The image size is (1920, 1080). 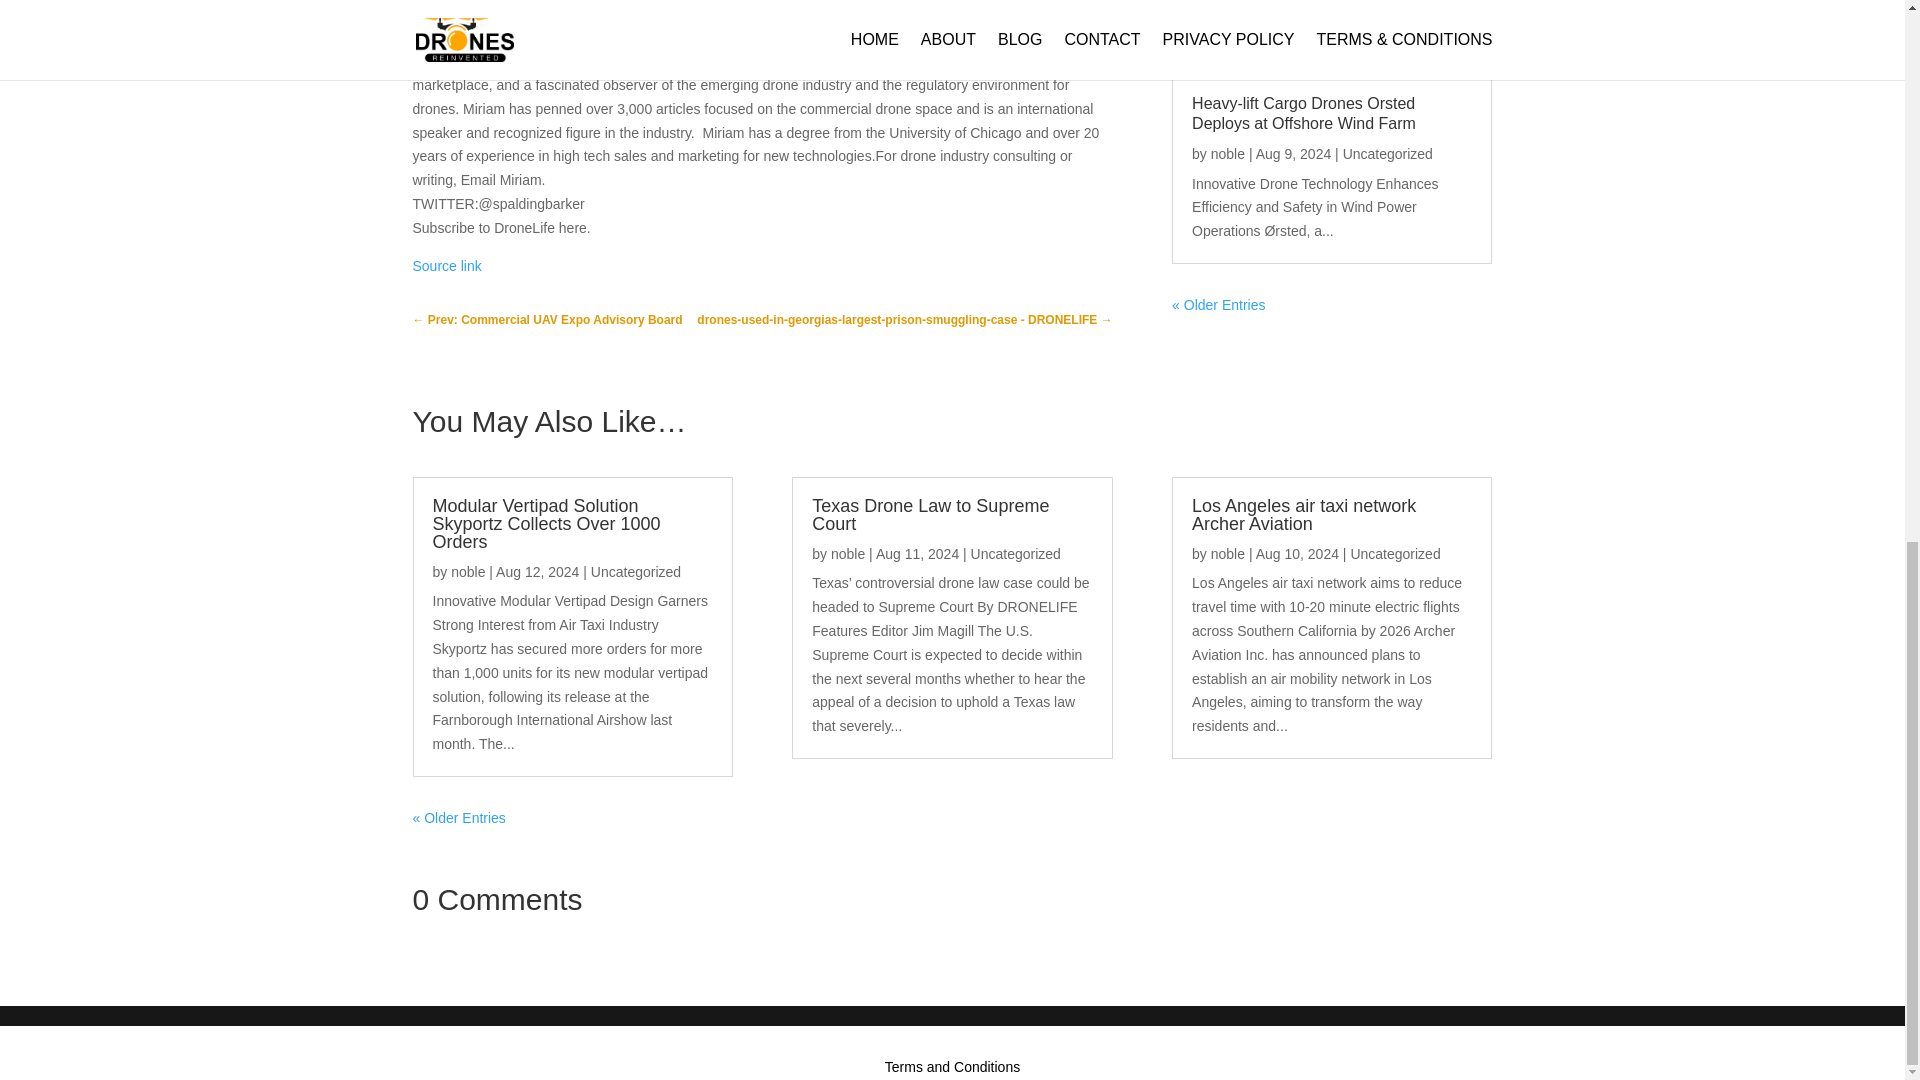 I want to click on noble, so click(x=468, y=571).